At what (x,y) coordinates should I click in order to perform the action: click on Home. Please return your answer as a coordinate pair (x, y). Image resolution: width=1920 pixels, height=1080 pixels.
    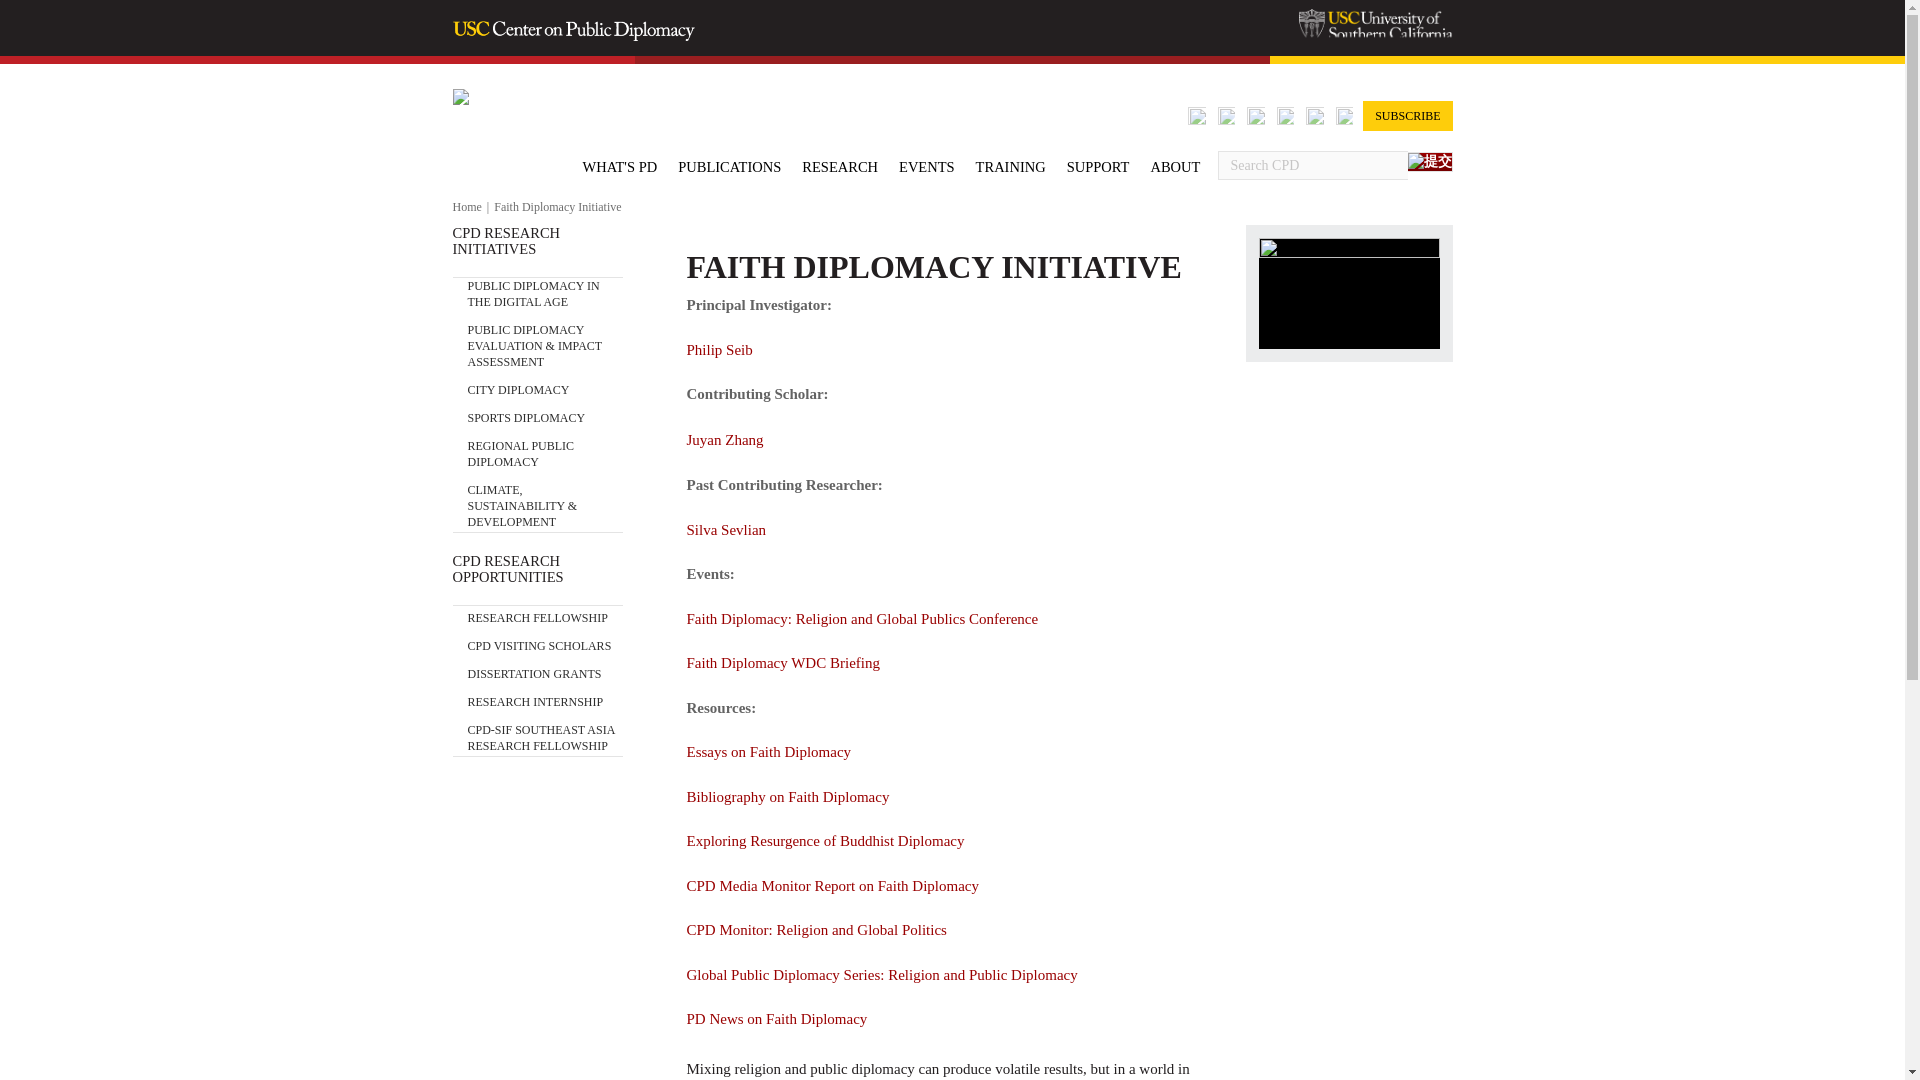
    Looking at the image, I should click on (466, 206).